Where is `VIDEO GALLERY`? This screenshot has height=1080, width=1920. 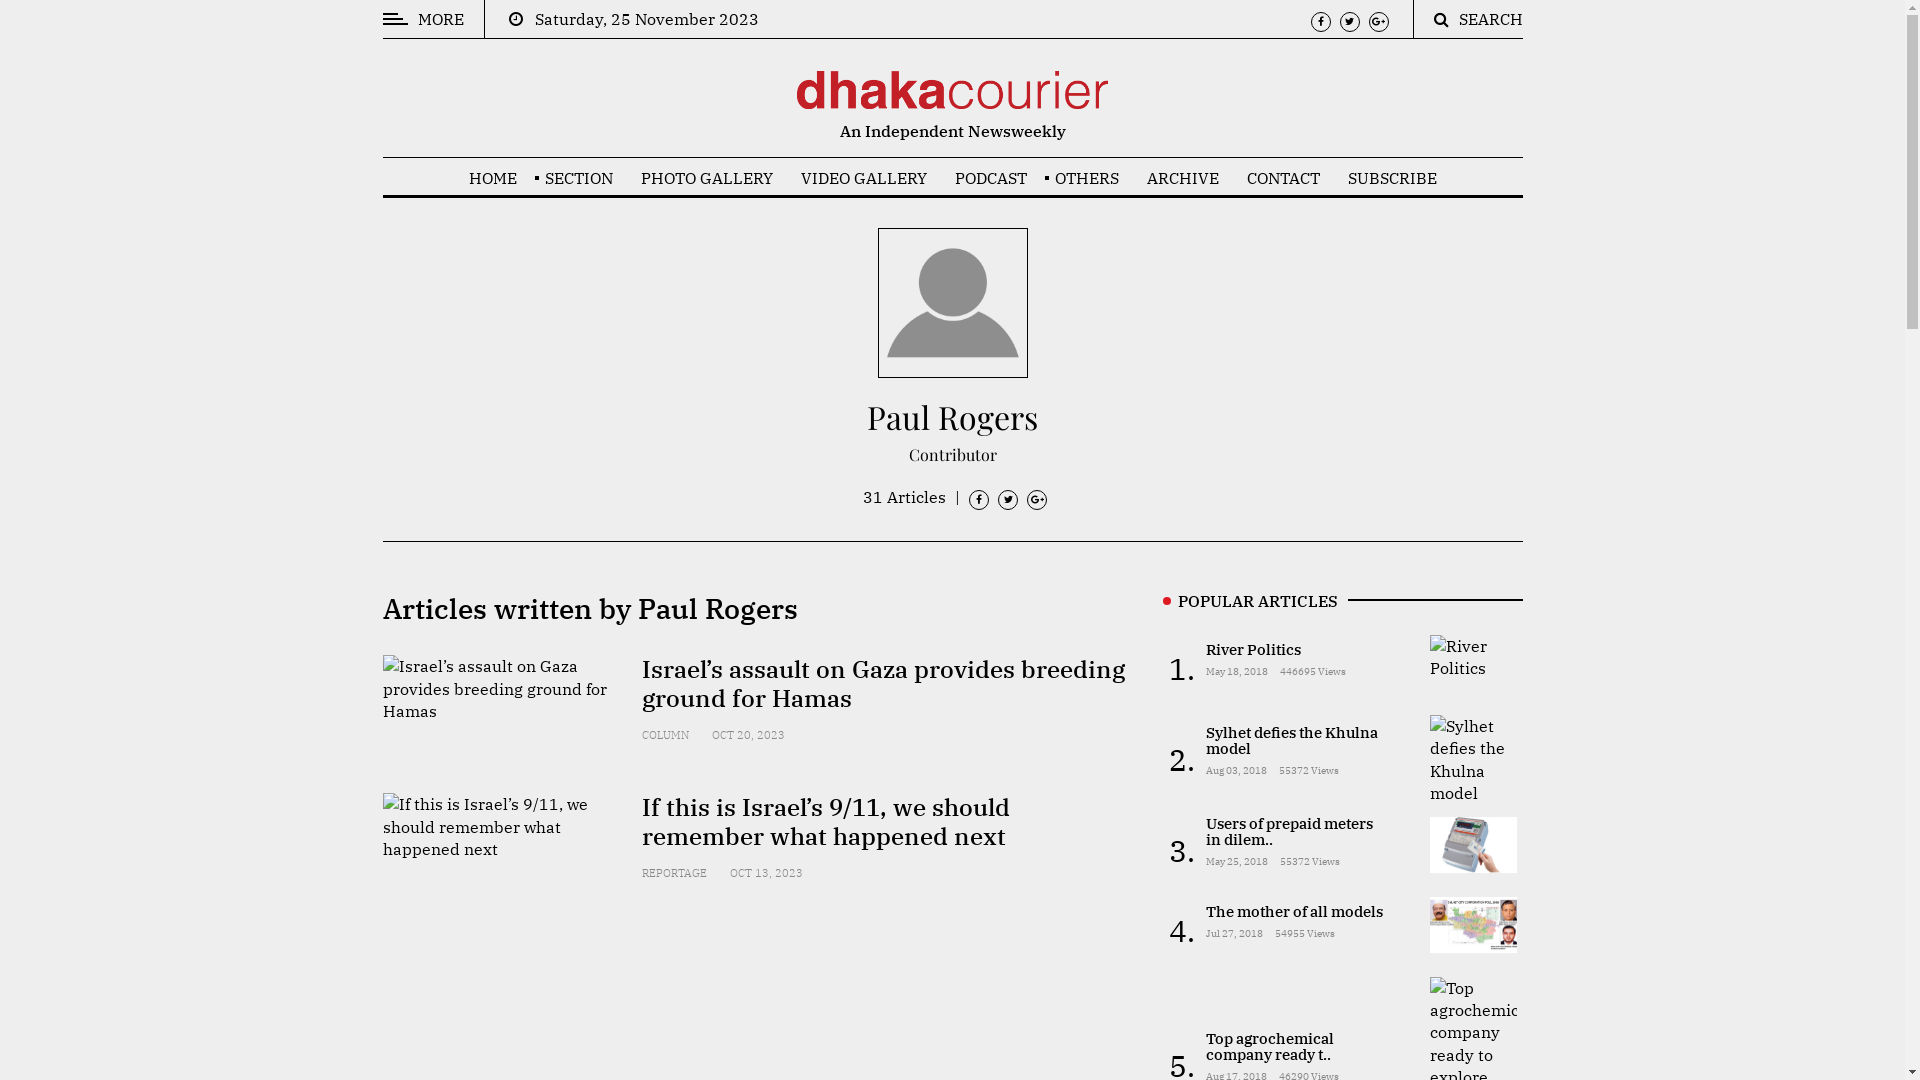 VIDEO GALLERY is located at coordinates (863, 178).